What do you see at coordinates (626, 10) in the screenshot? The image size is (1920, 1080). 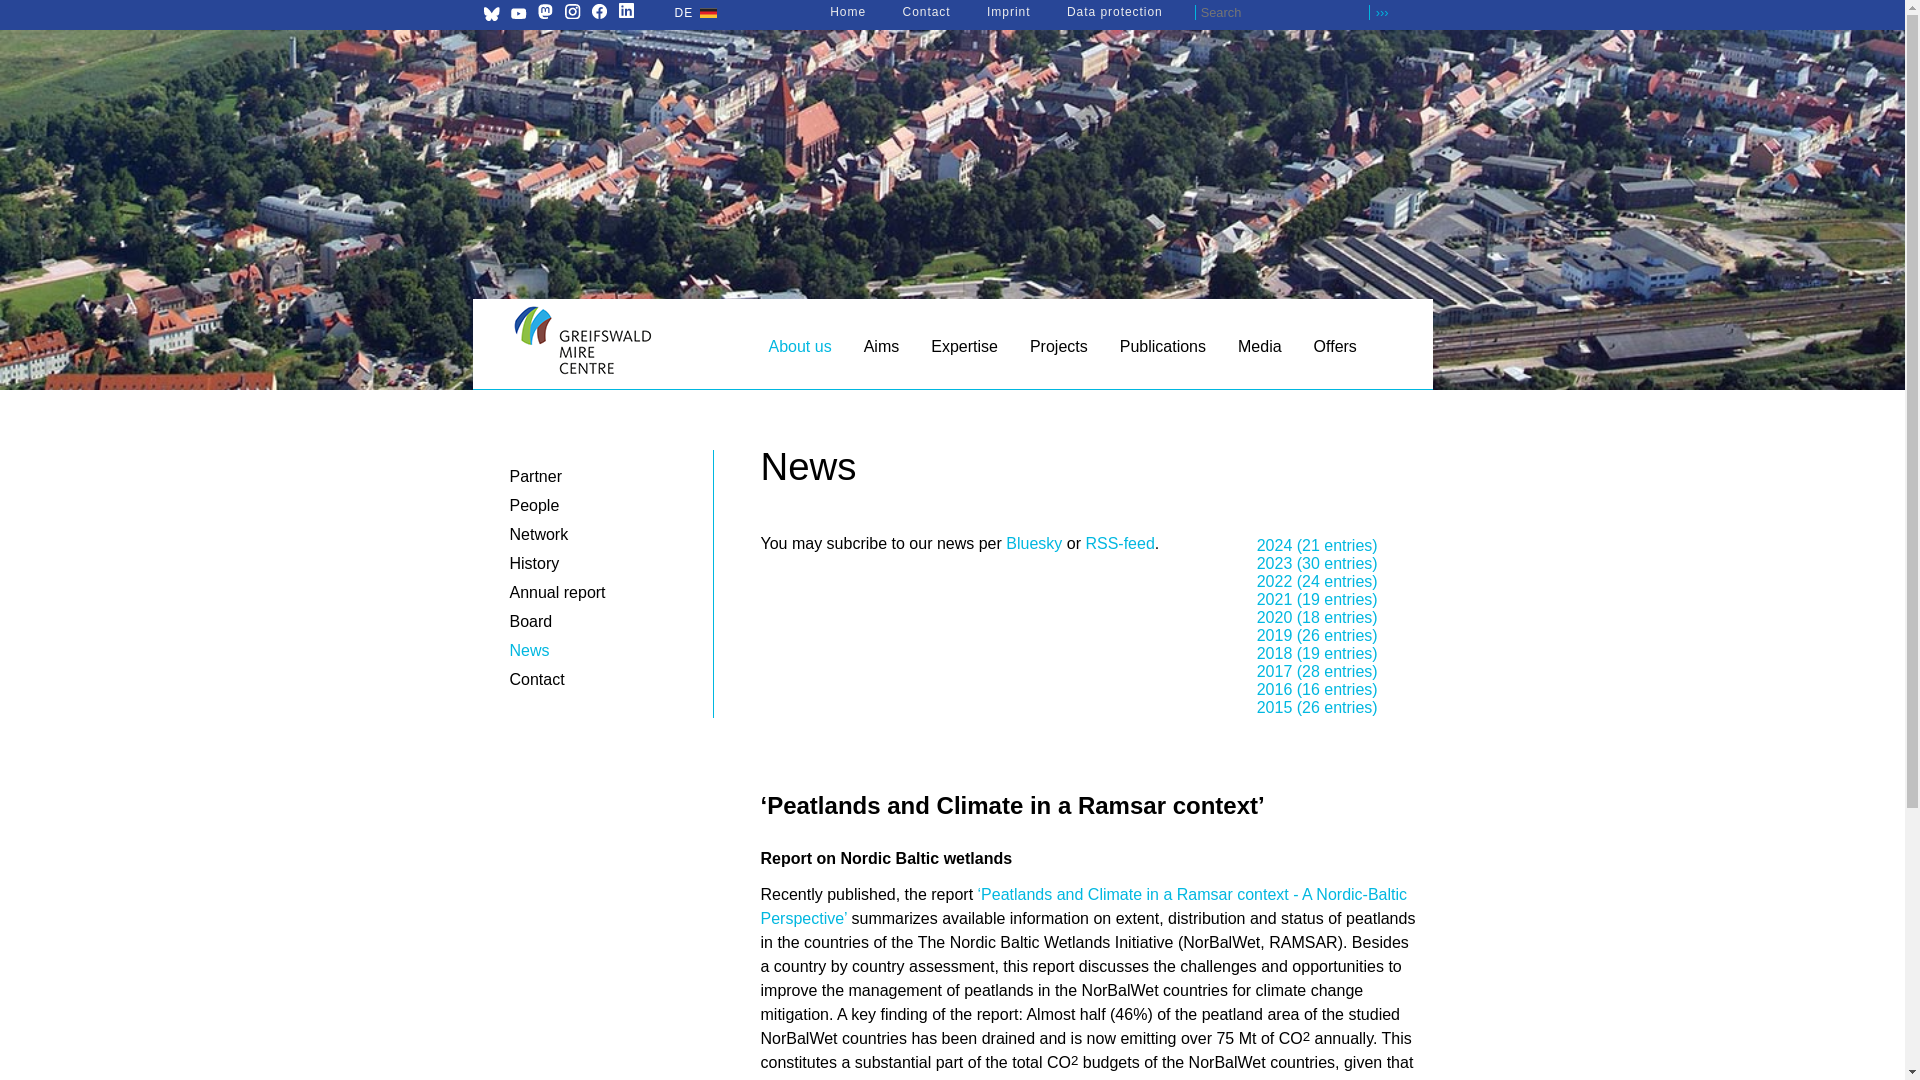 I see `GMC on Linked IN` at bounding box center [626, 10].